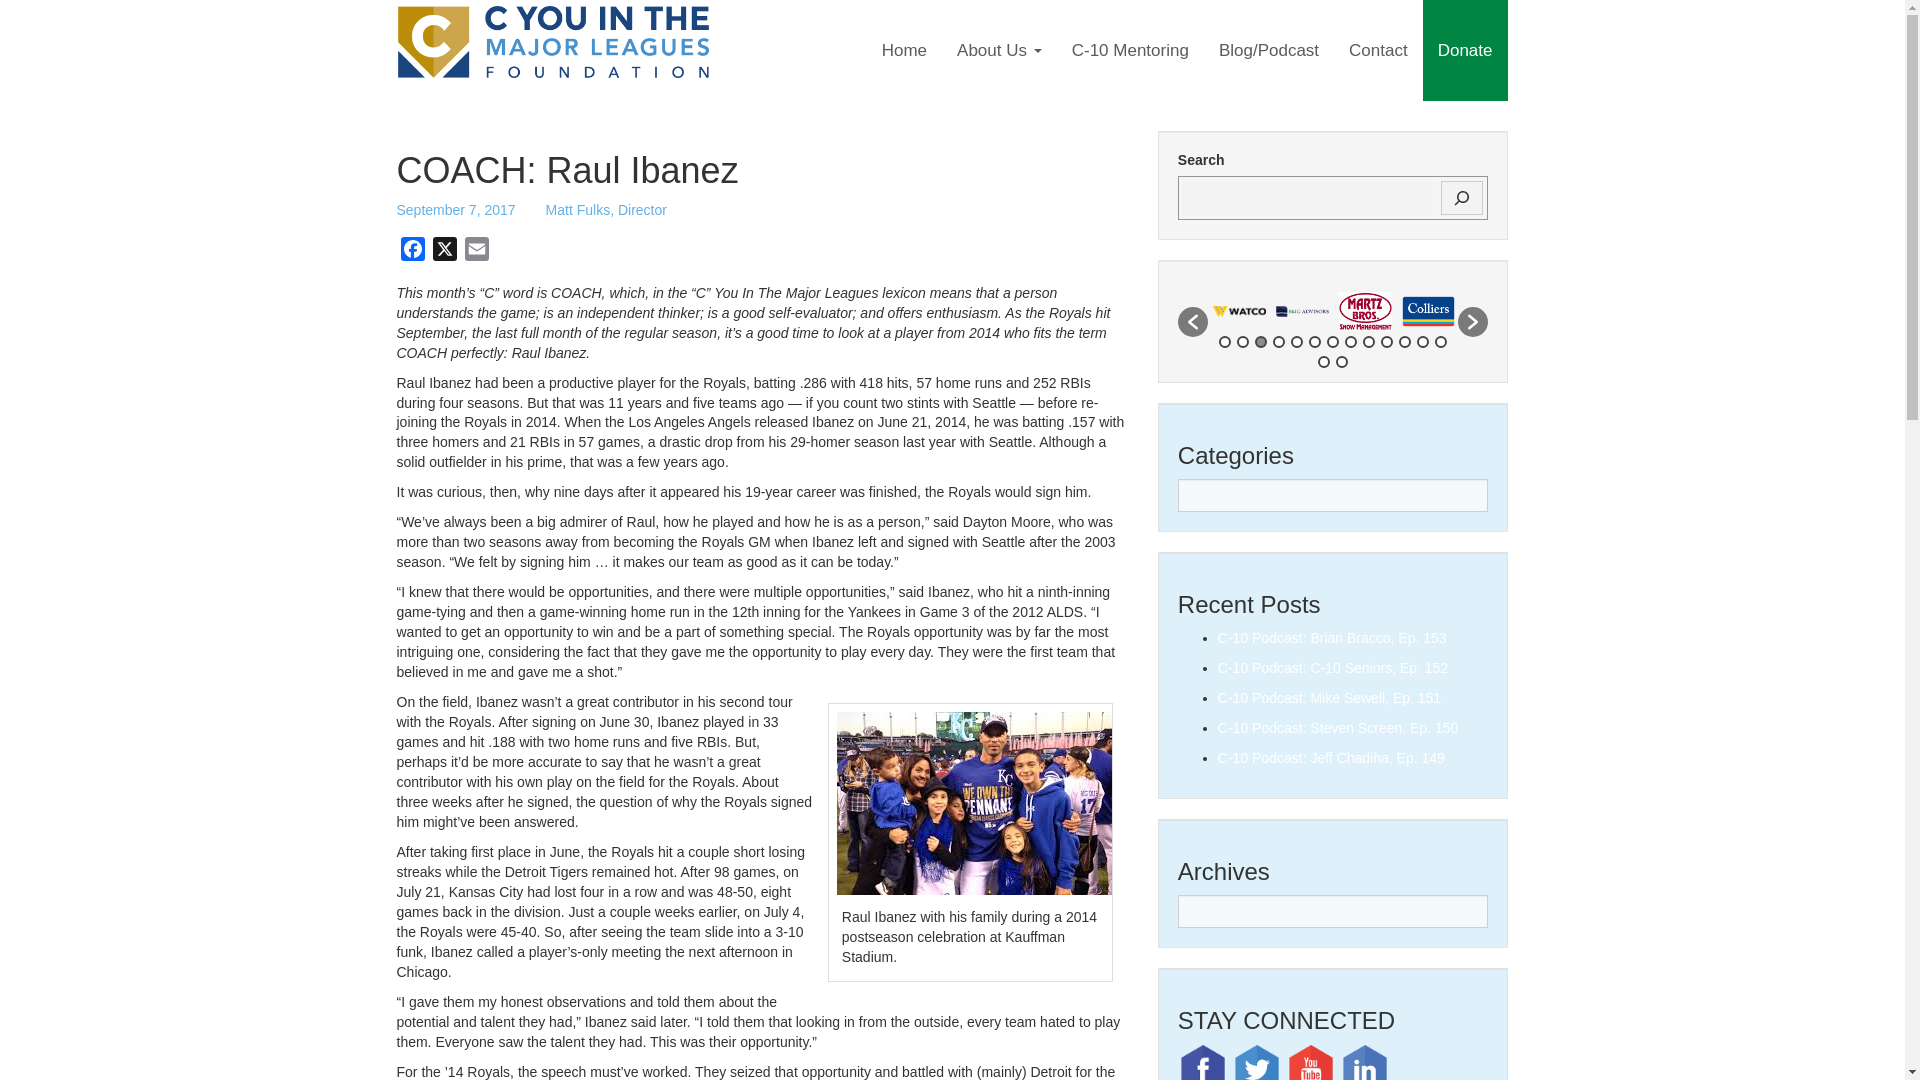 The image size is (1920, 1080). What do you see at coordinates (1440, 341) in the screenshot?
I see `13` at bounding box center [1440, 341].